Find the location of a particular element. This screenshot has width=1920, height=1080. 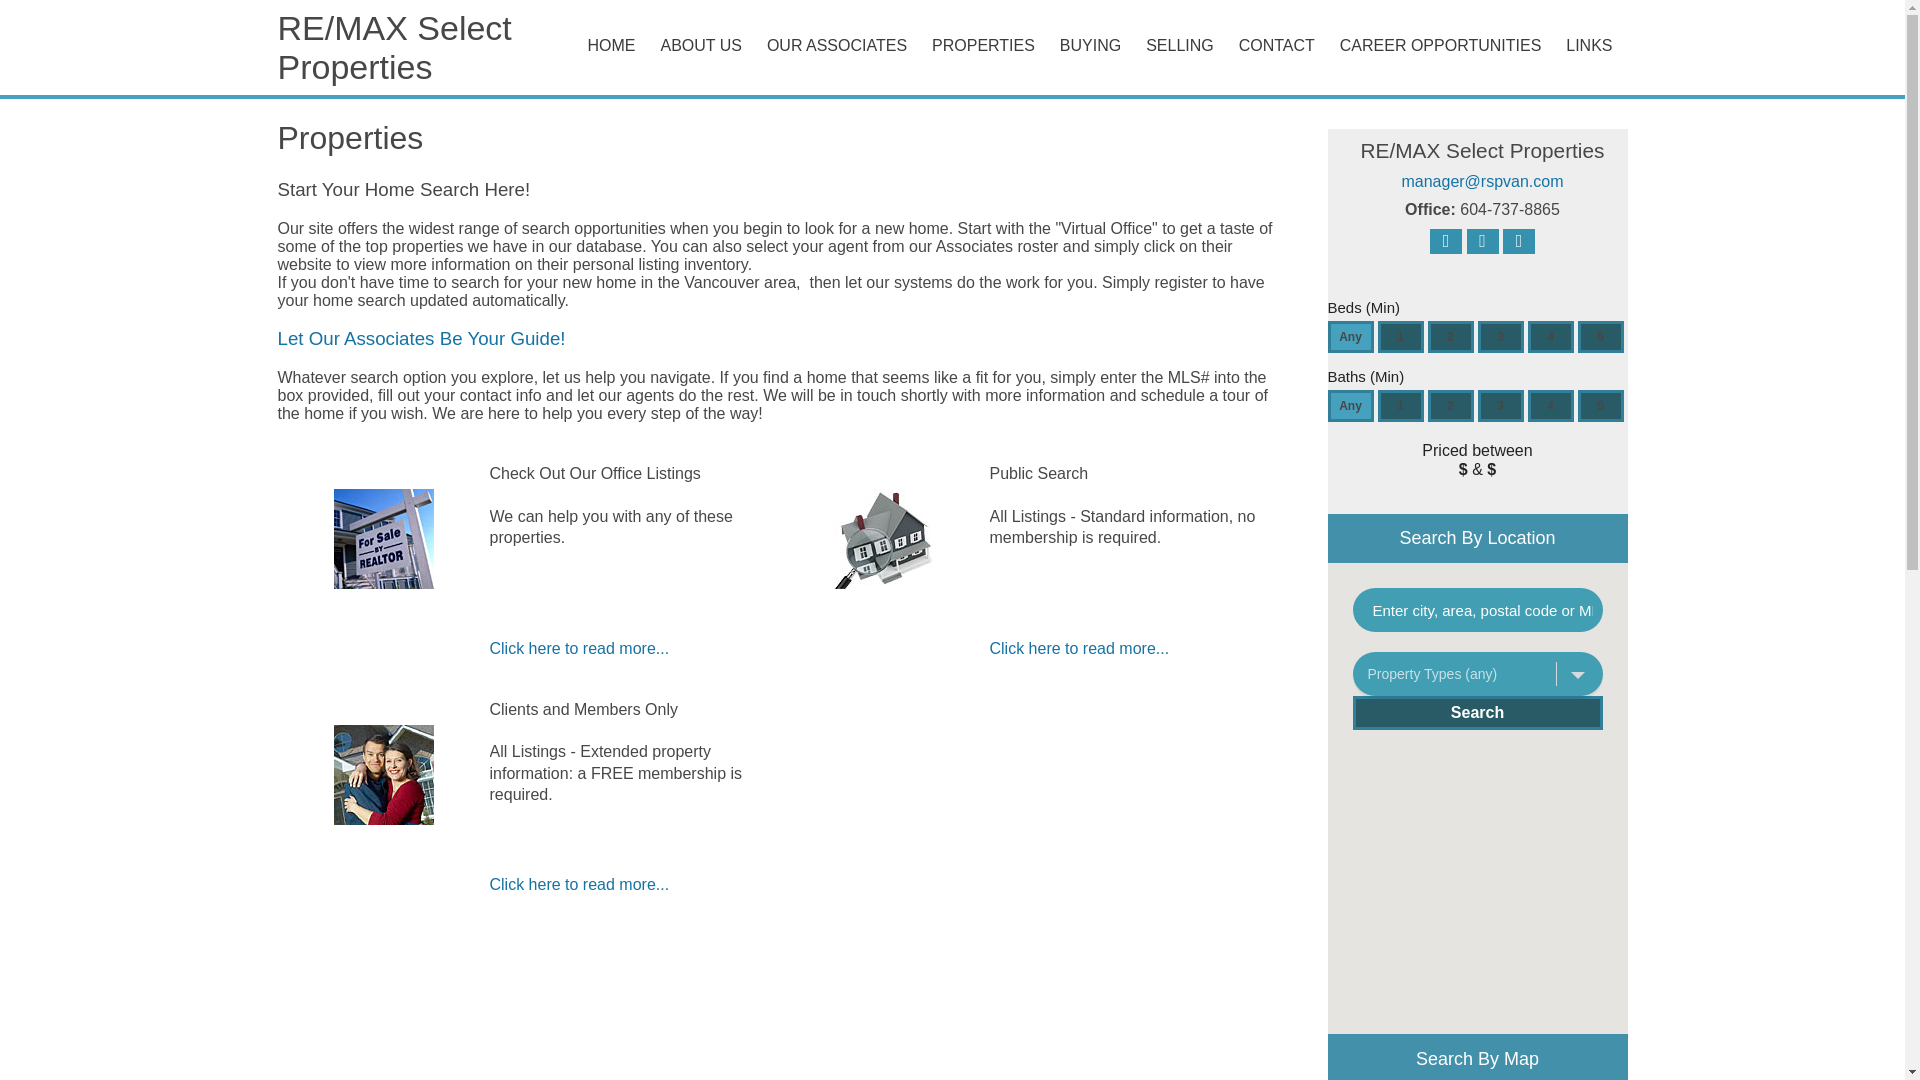

Click here to read more... is located at coordinates (1080, 648).